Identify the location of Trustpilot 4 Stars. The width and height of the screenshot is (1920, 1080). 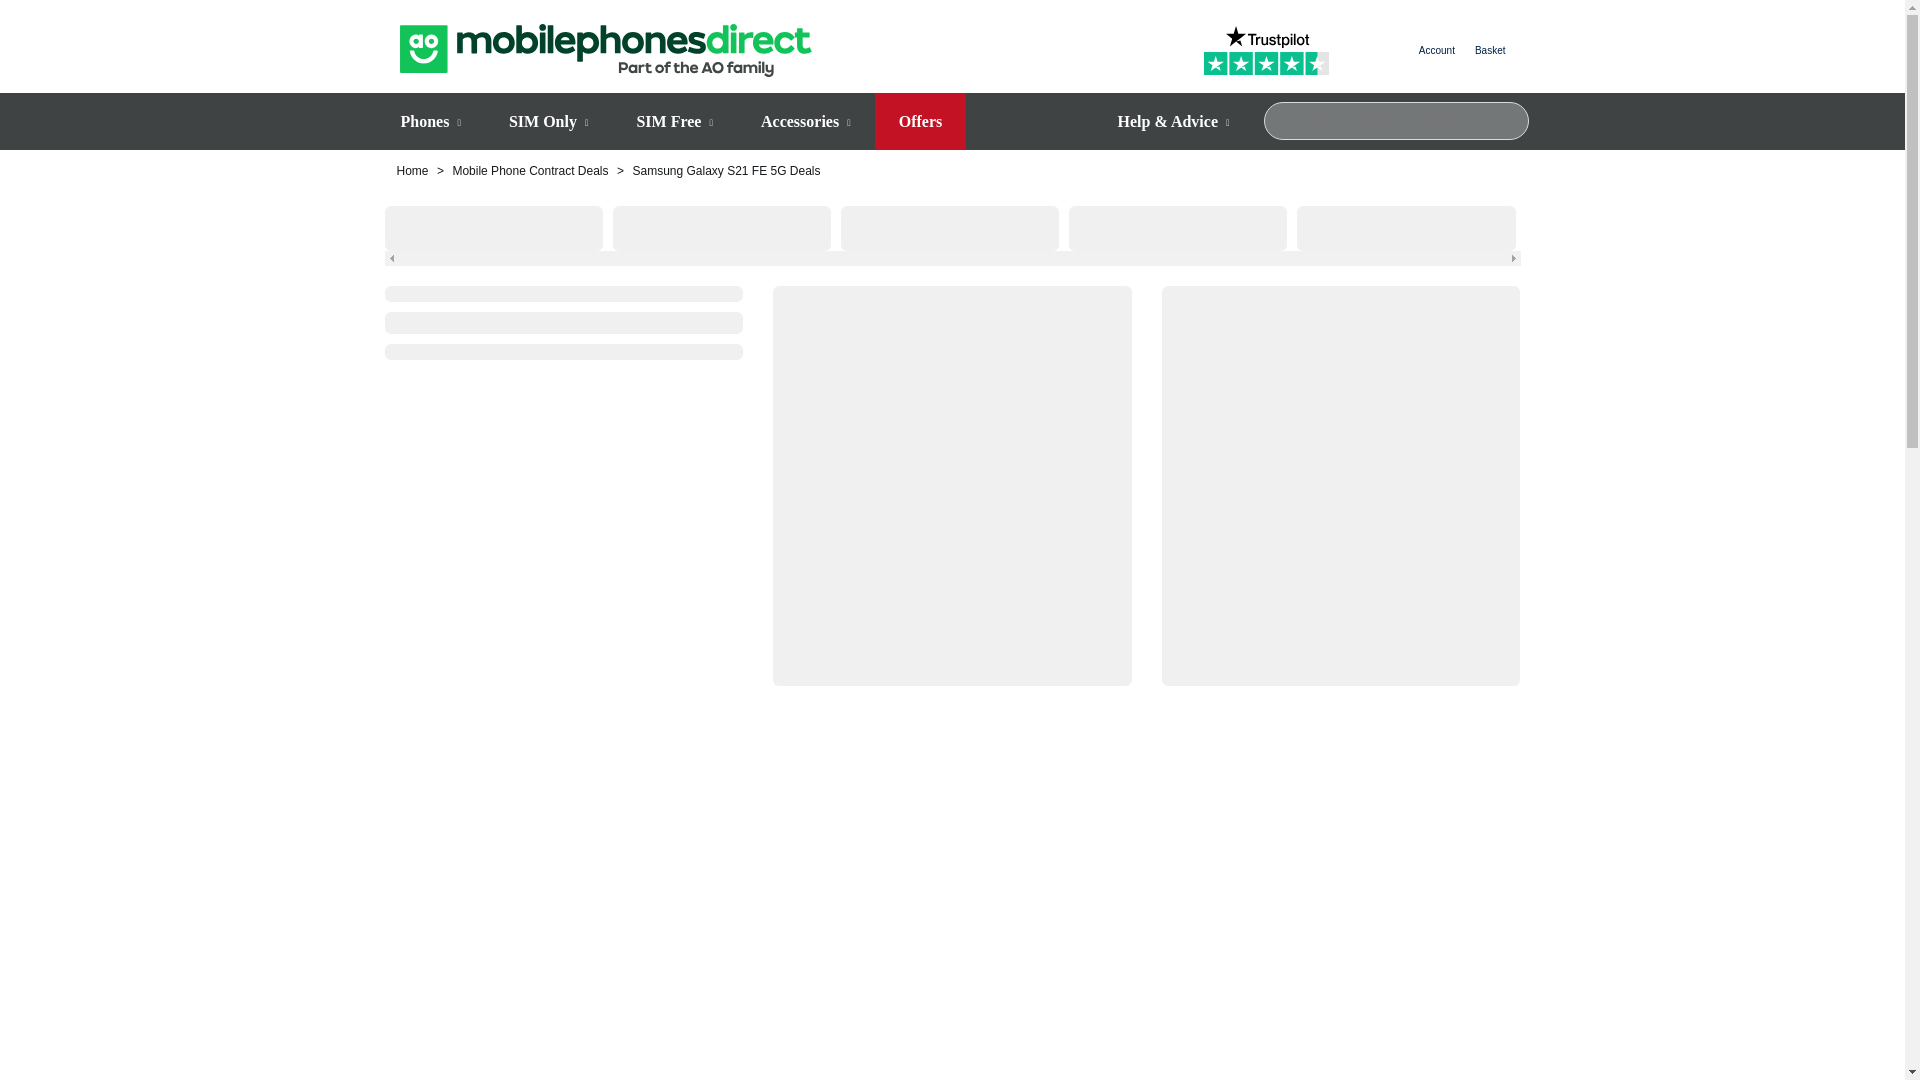
(1266, 50).